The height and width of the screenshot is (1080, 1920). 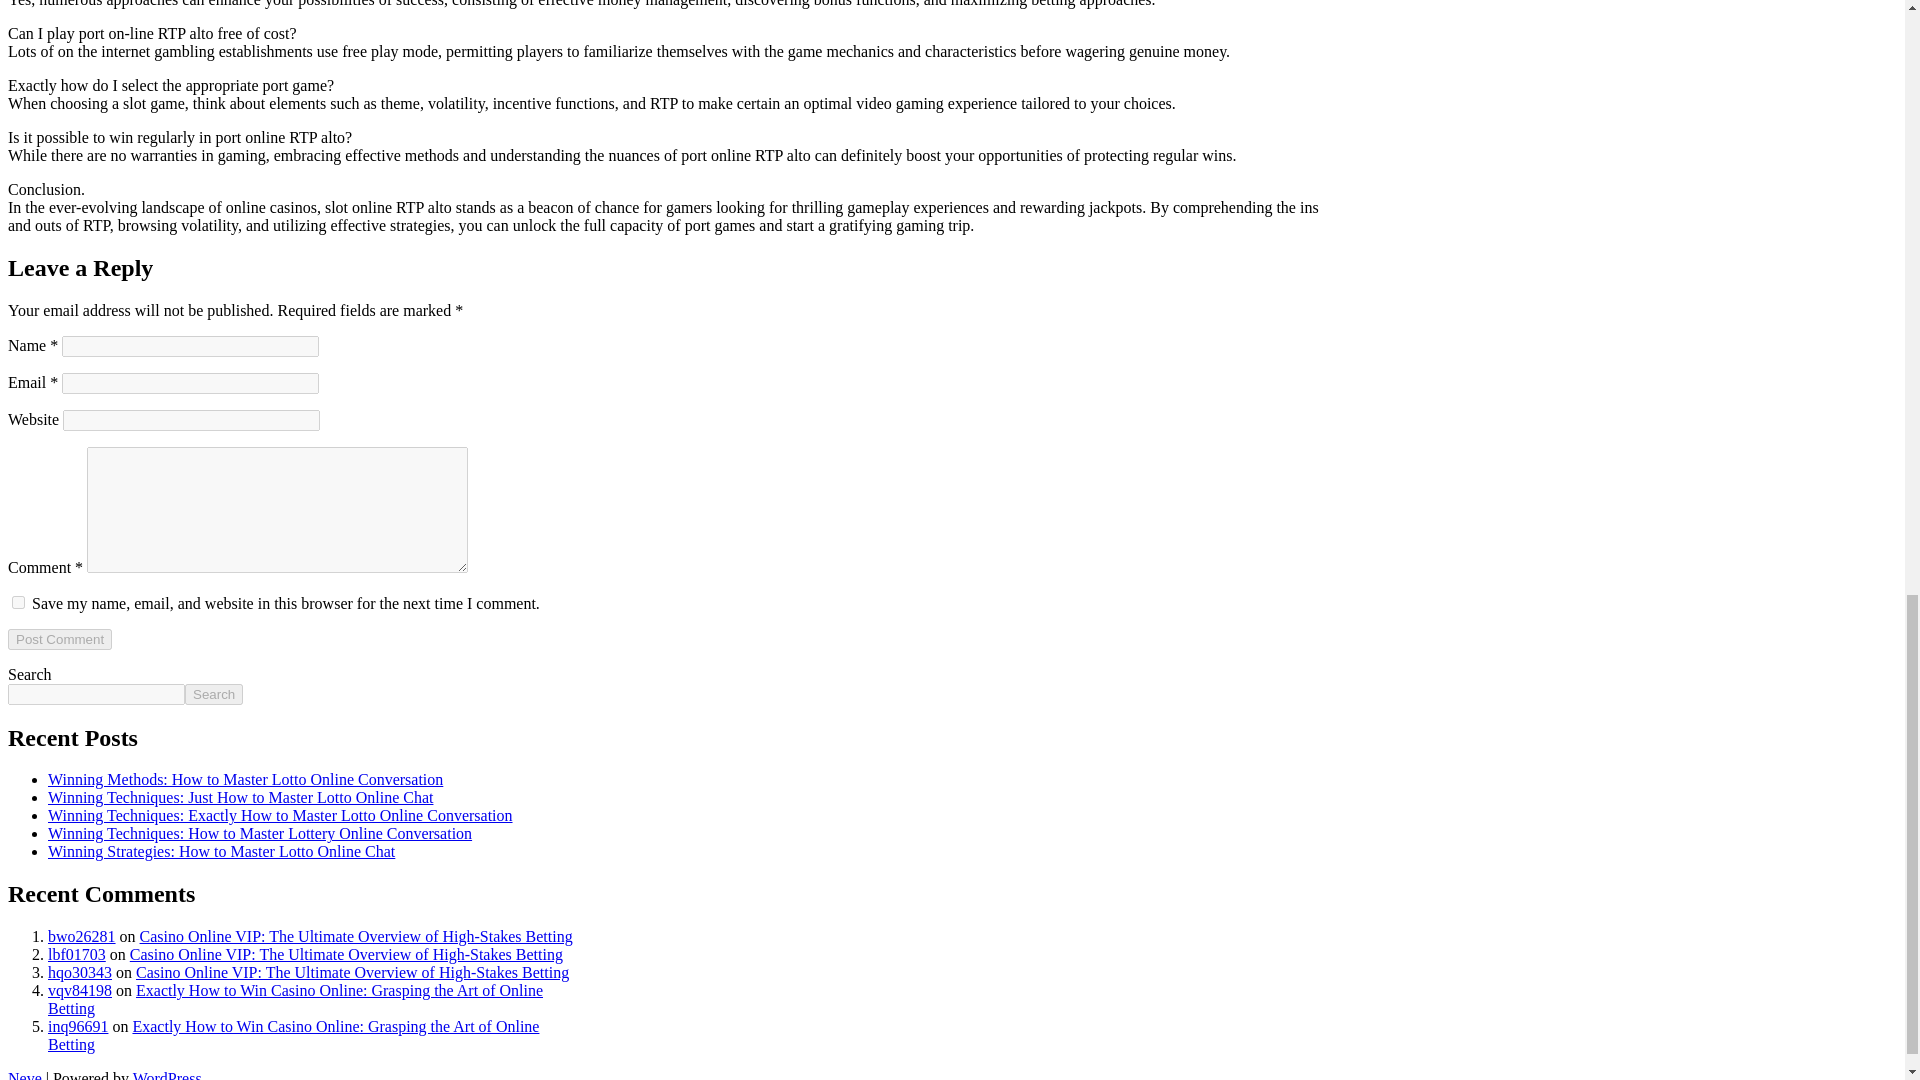 What do you see at coordinates (82, 936) in the screenshot?
I see `bwo26281` at bounding box center [82, 936].